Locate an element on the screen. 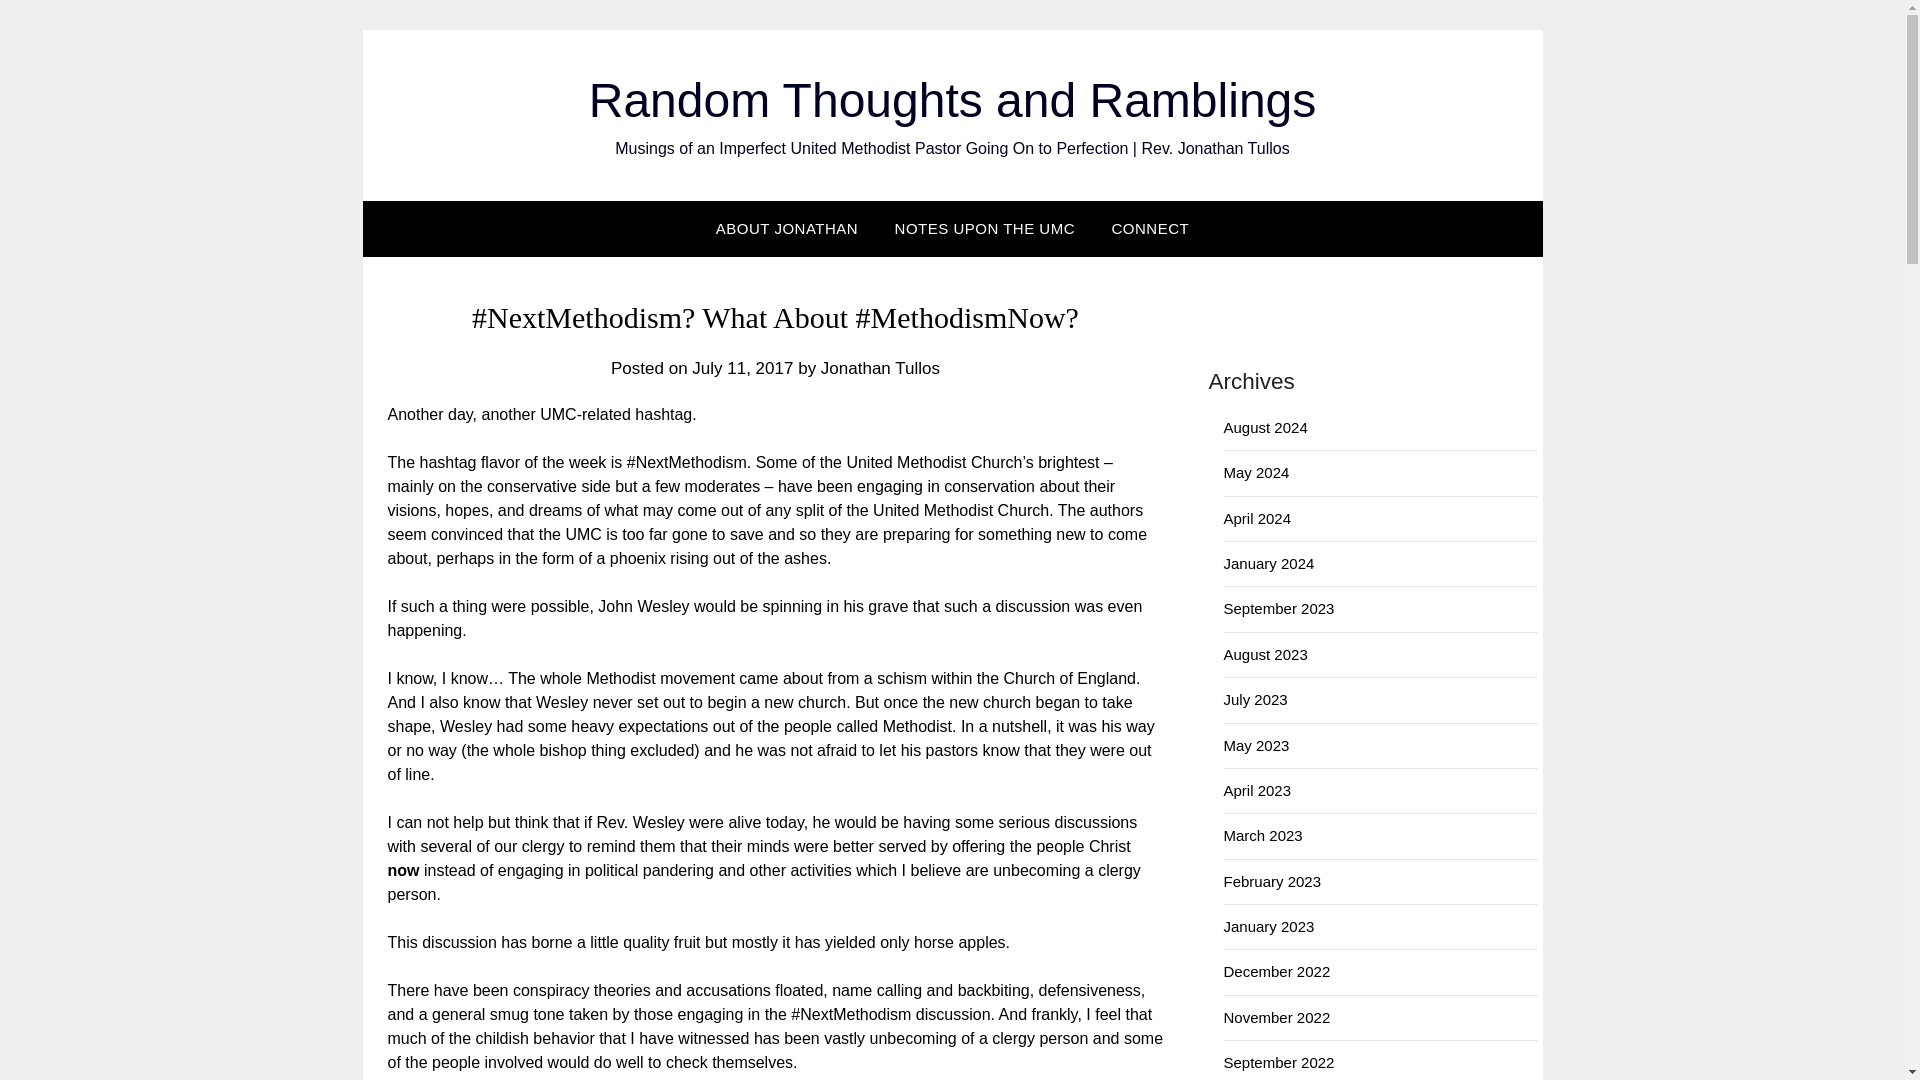  January 2024 is located at coordinates (1270, 564).